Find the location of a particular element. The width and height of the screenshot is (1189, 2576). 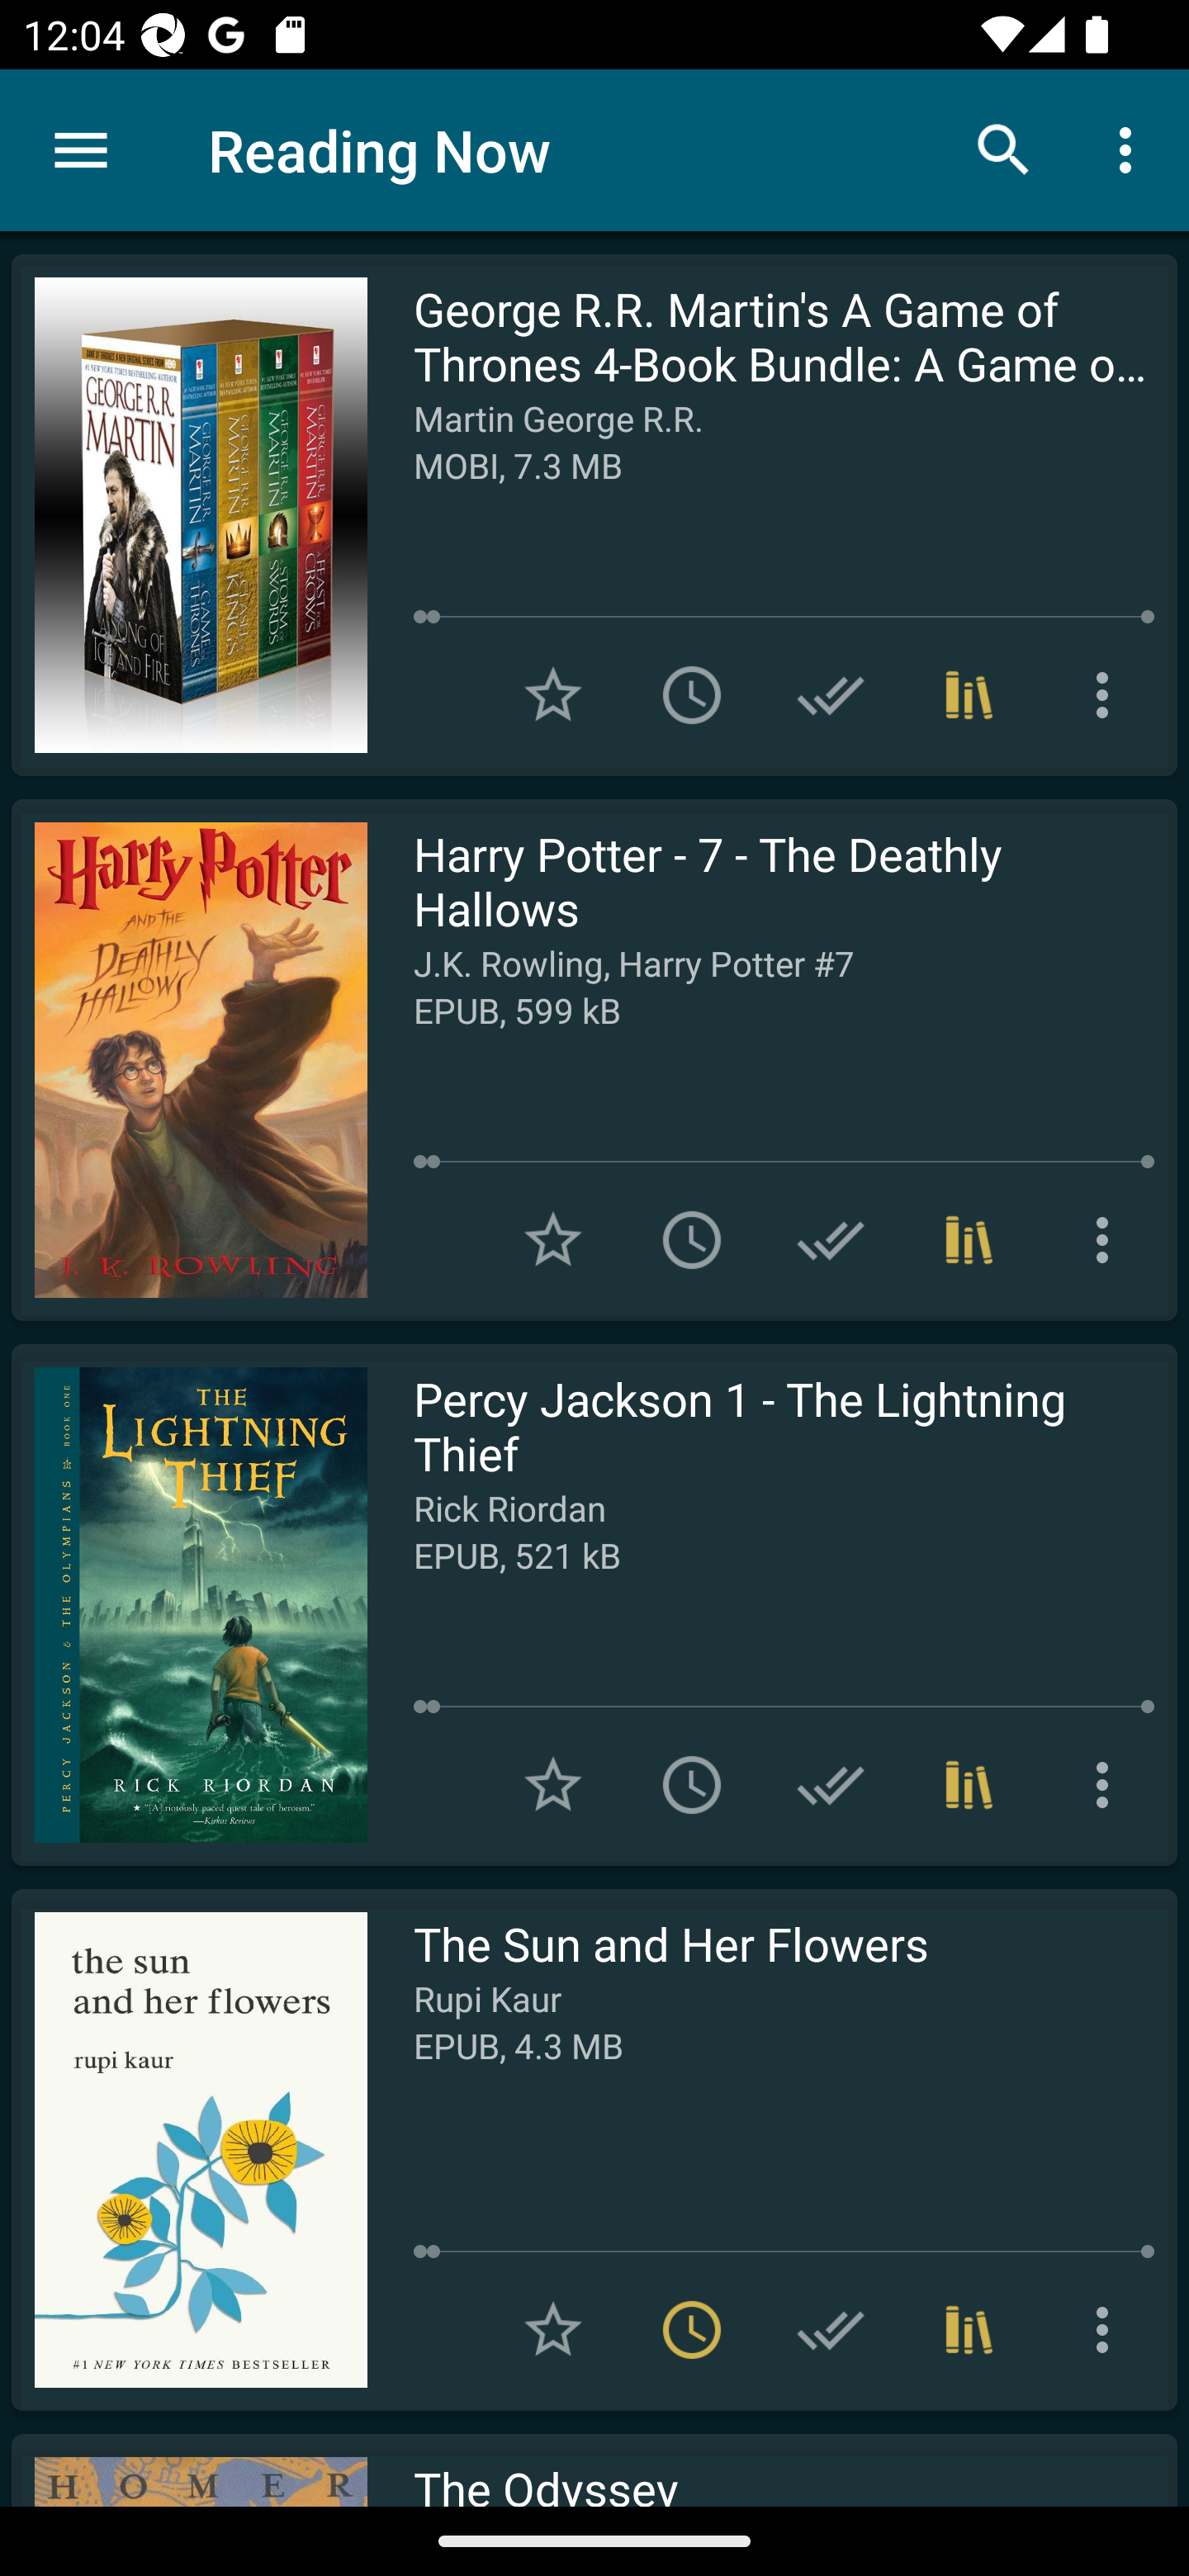

Add to Favorites is located at coordinates (553, 1785).